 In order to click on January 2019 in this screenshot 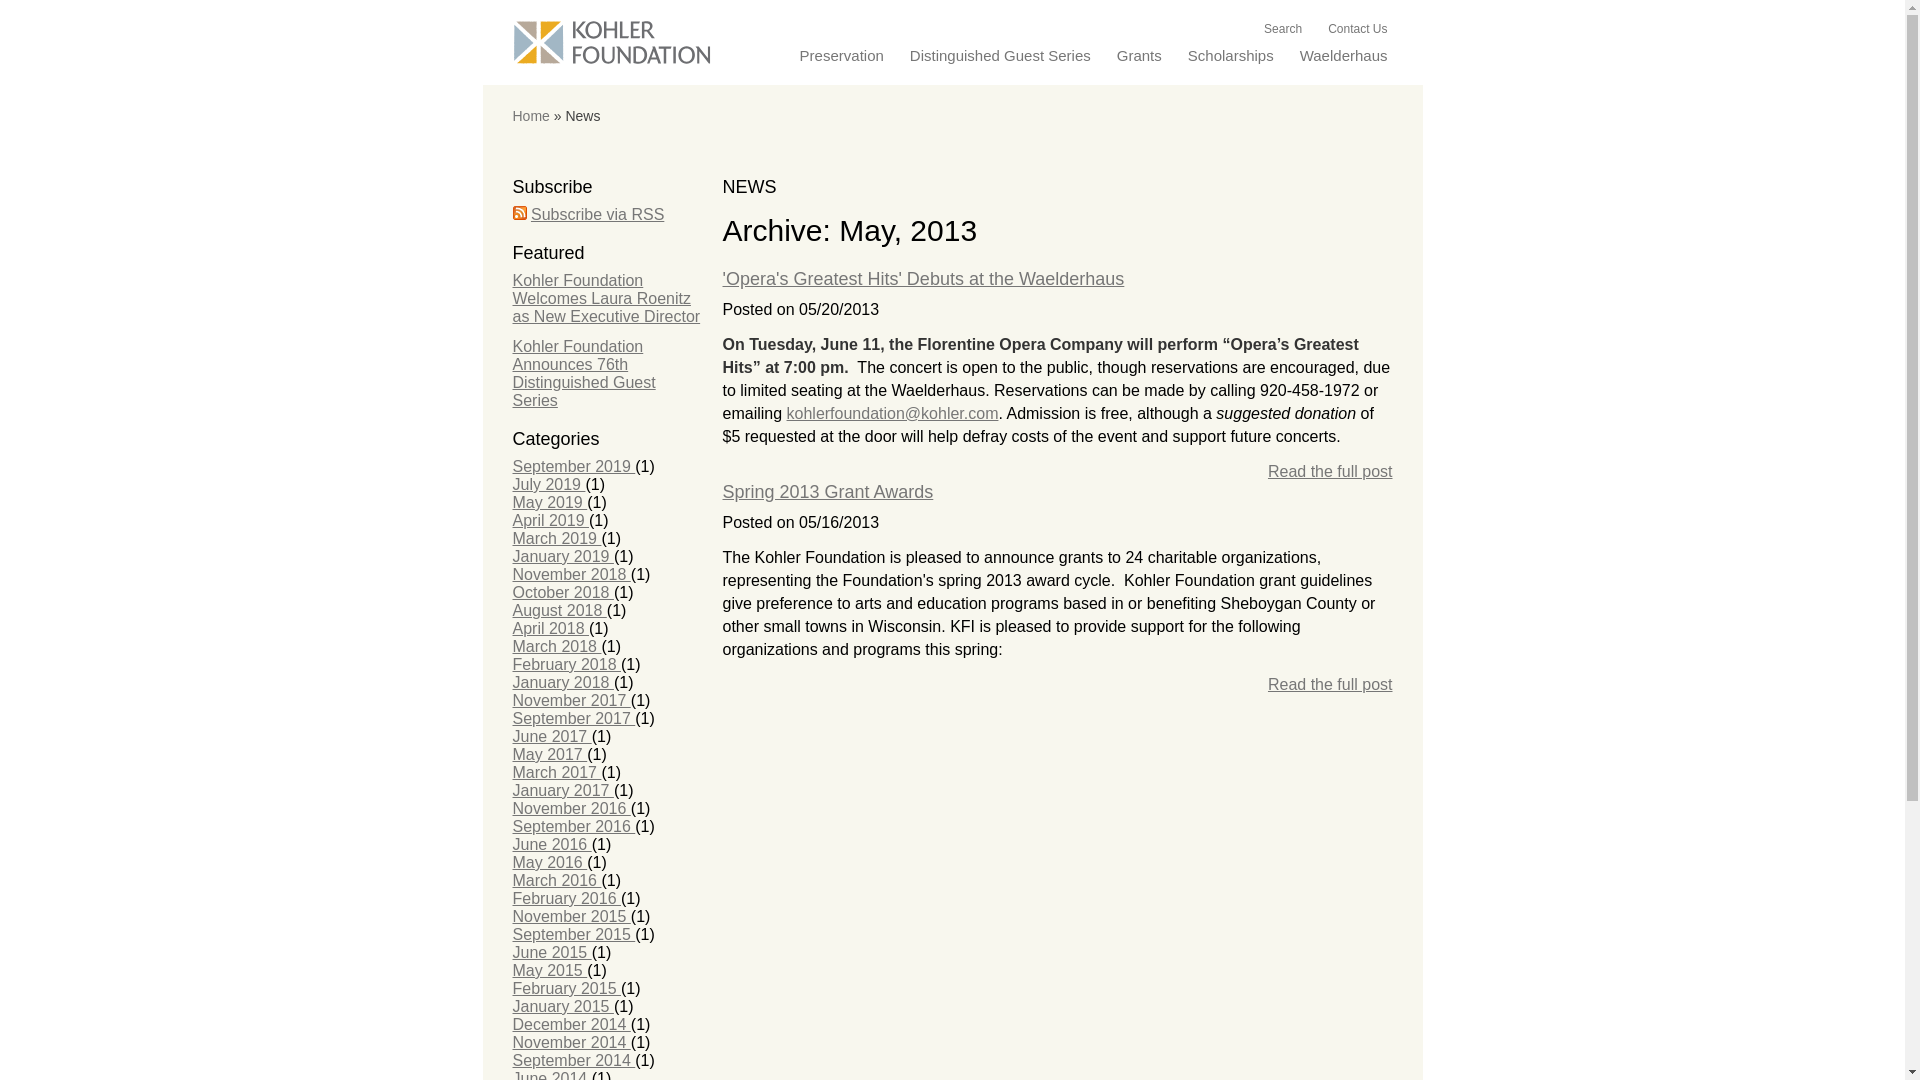, I will do `click(562, 556)`.